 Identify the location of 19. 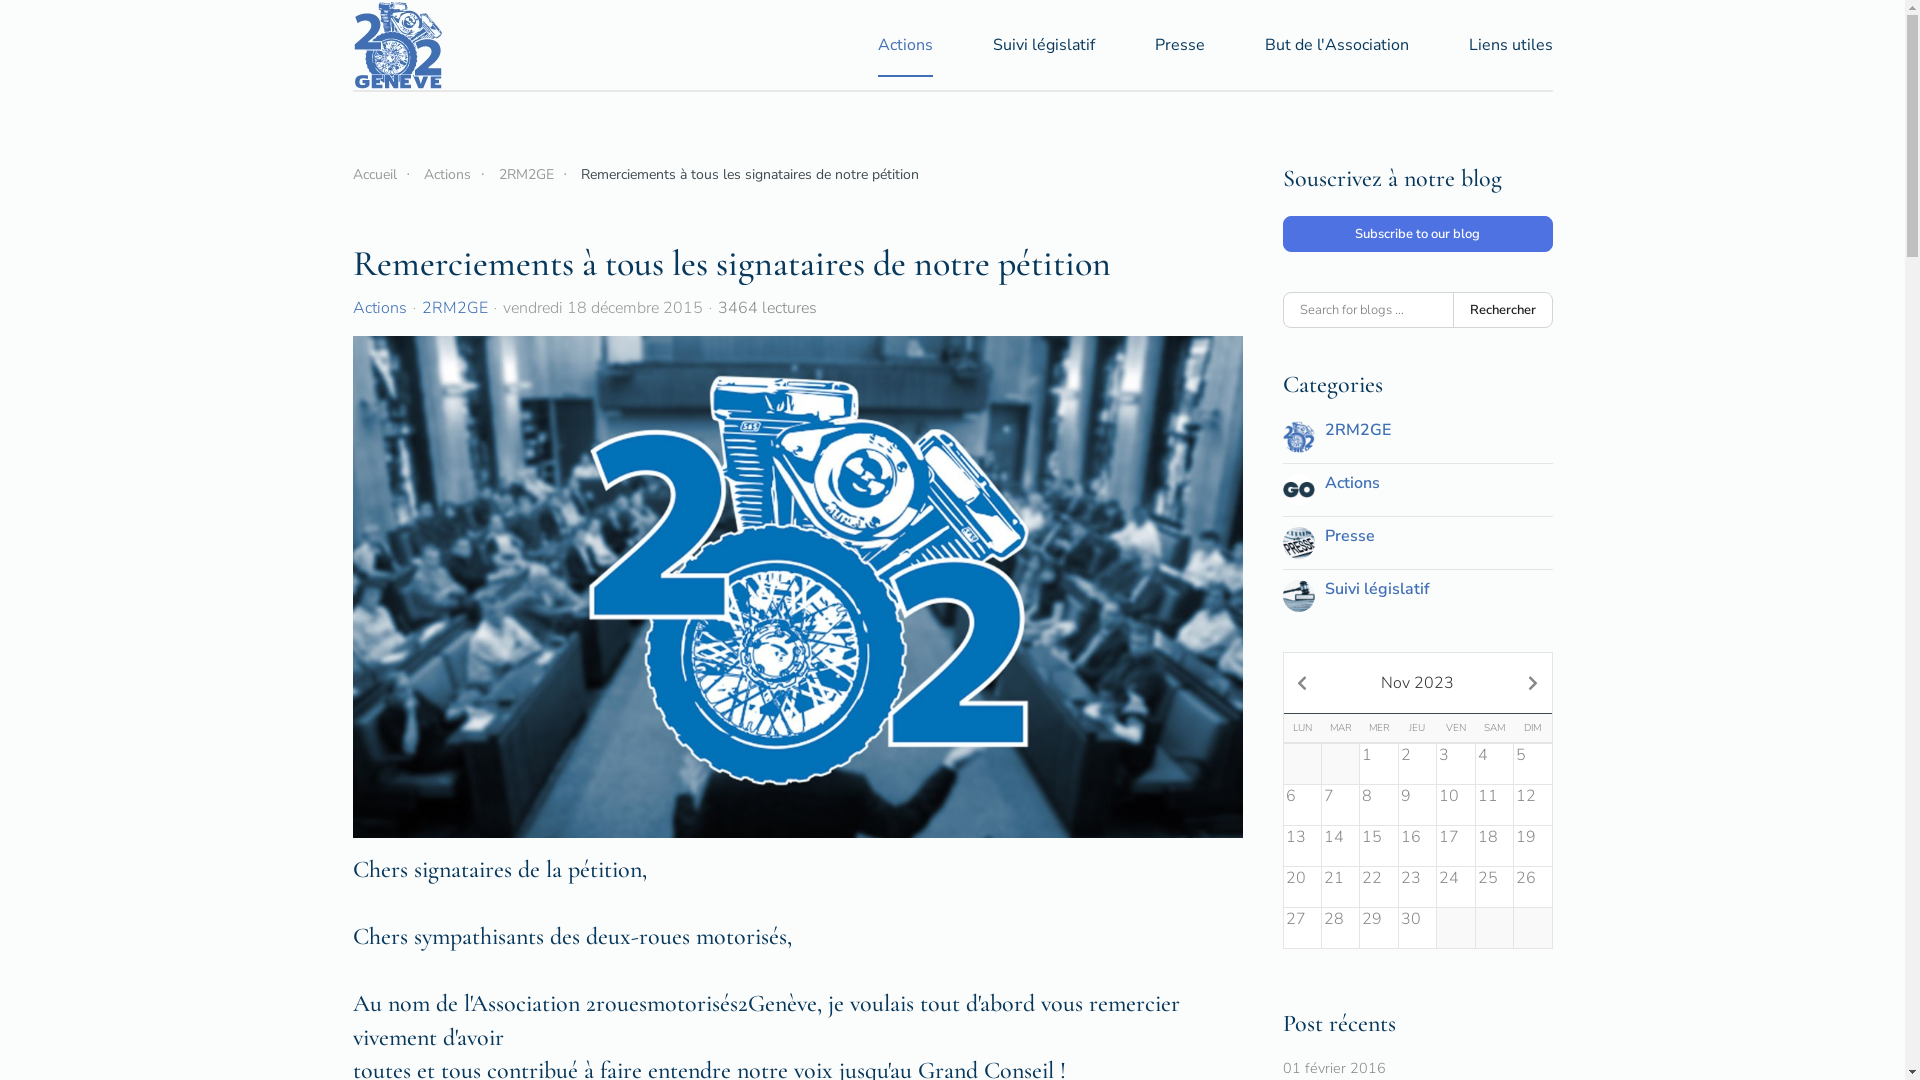
(1532, 846).